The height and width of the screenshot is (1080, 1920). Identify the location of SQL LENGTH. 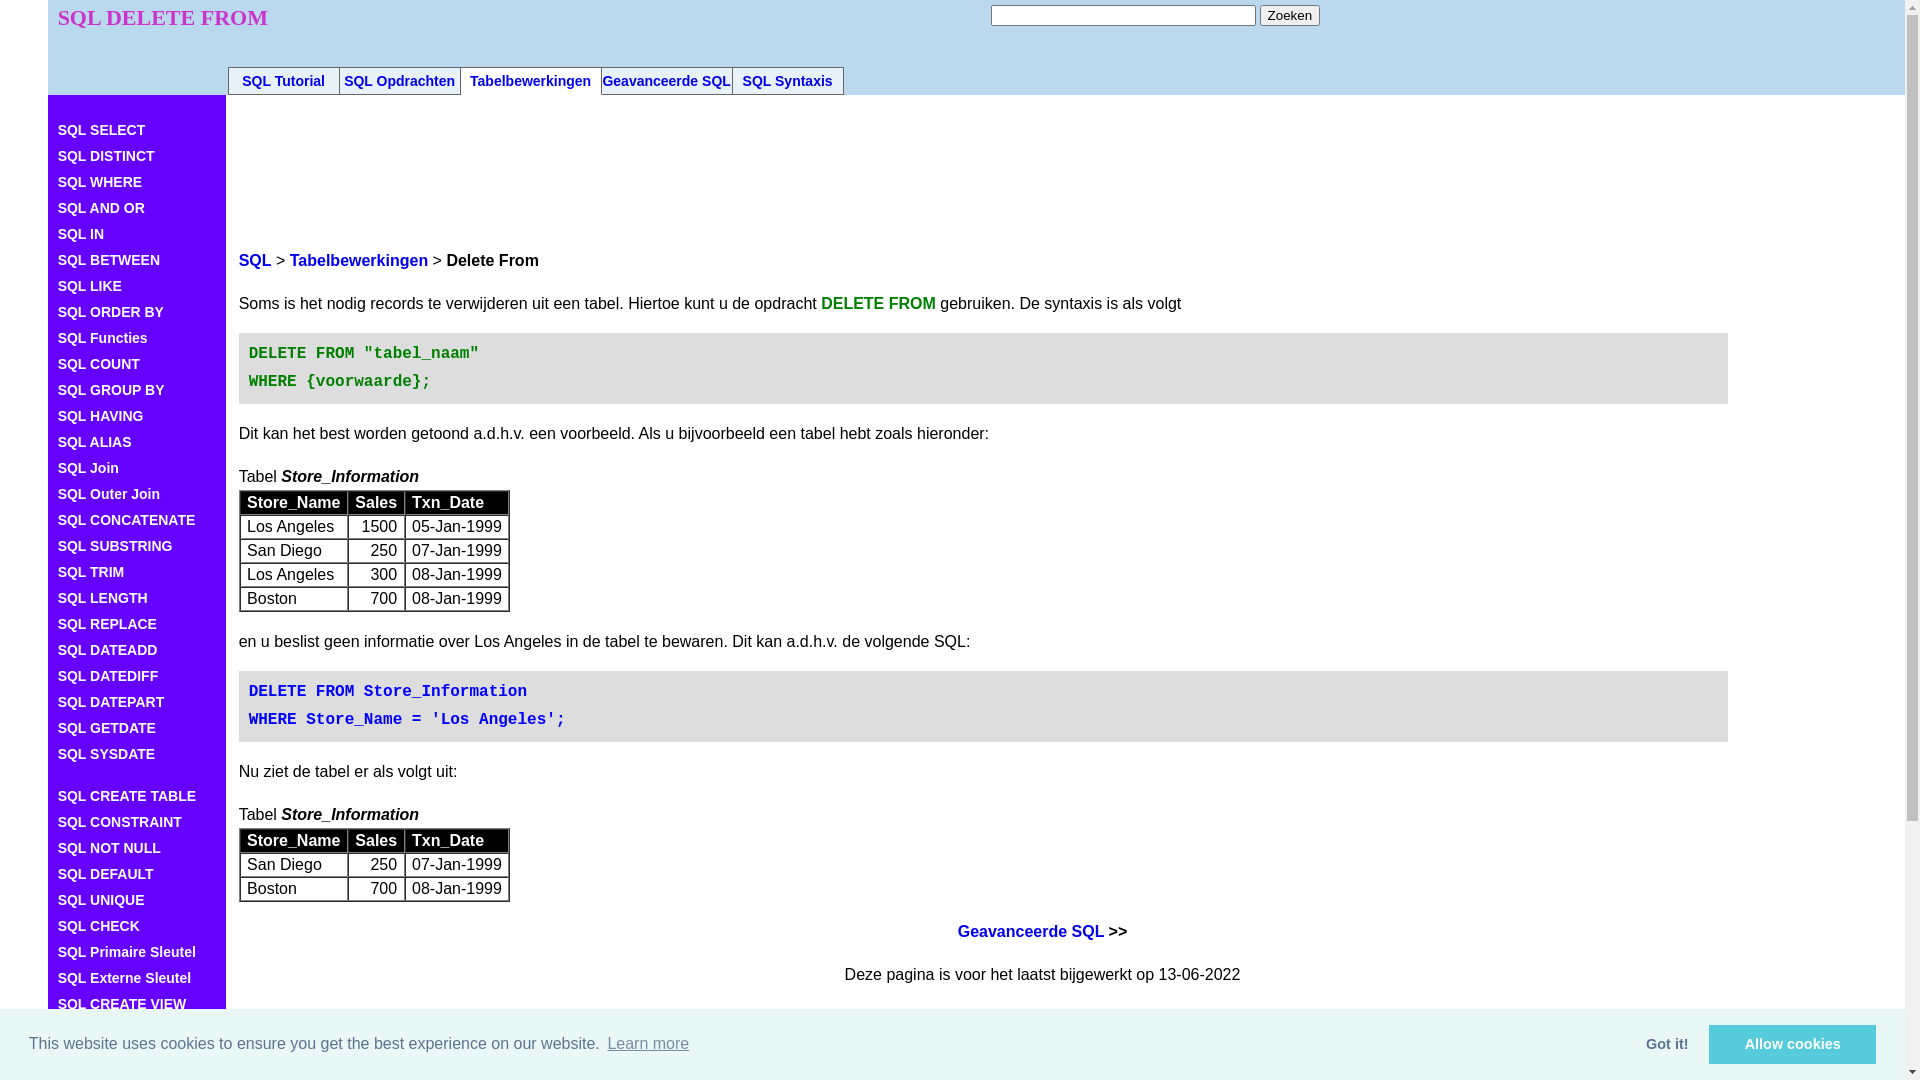
(137, 598).